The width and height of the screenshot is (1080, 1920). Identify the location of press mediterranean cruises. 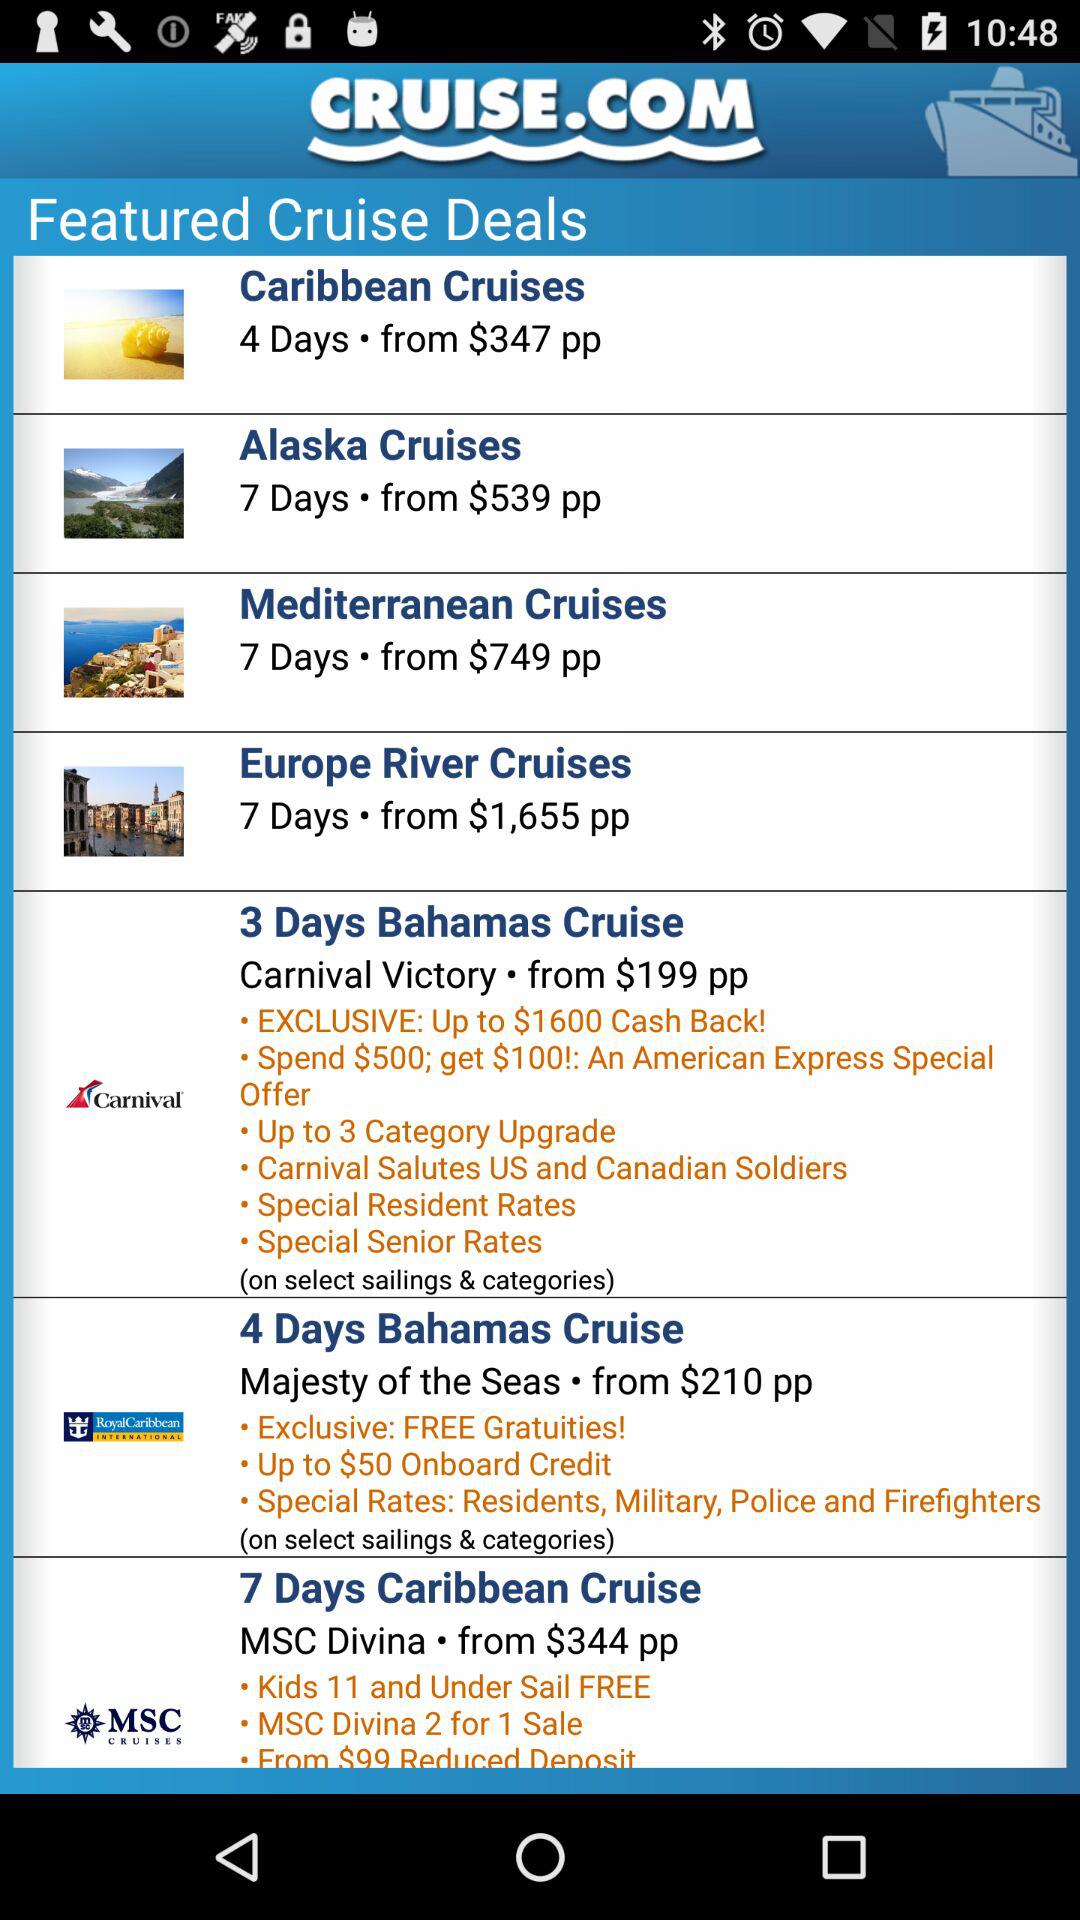
(453, 602).